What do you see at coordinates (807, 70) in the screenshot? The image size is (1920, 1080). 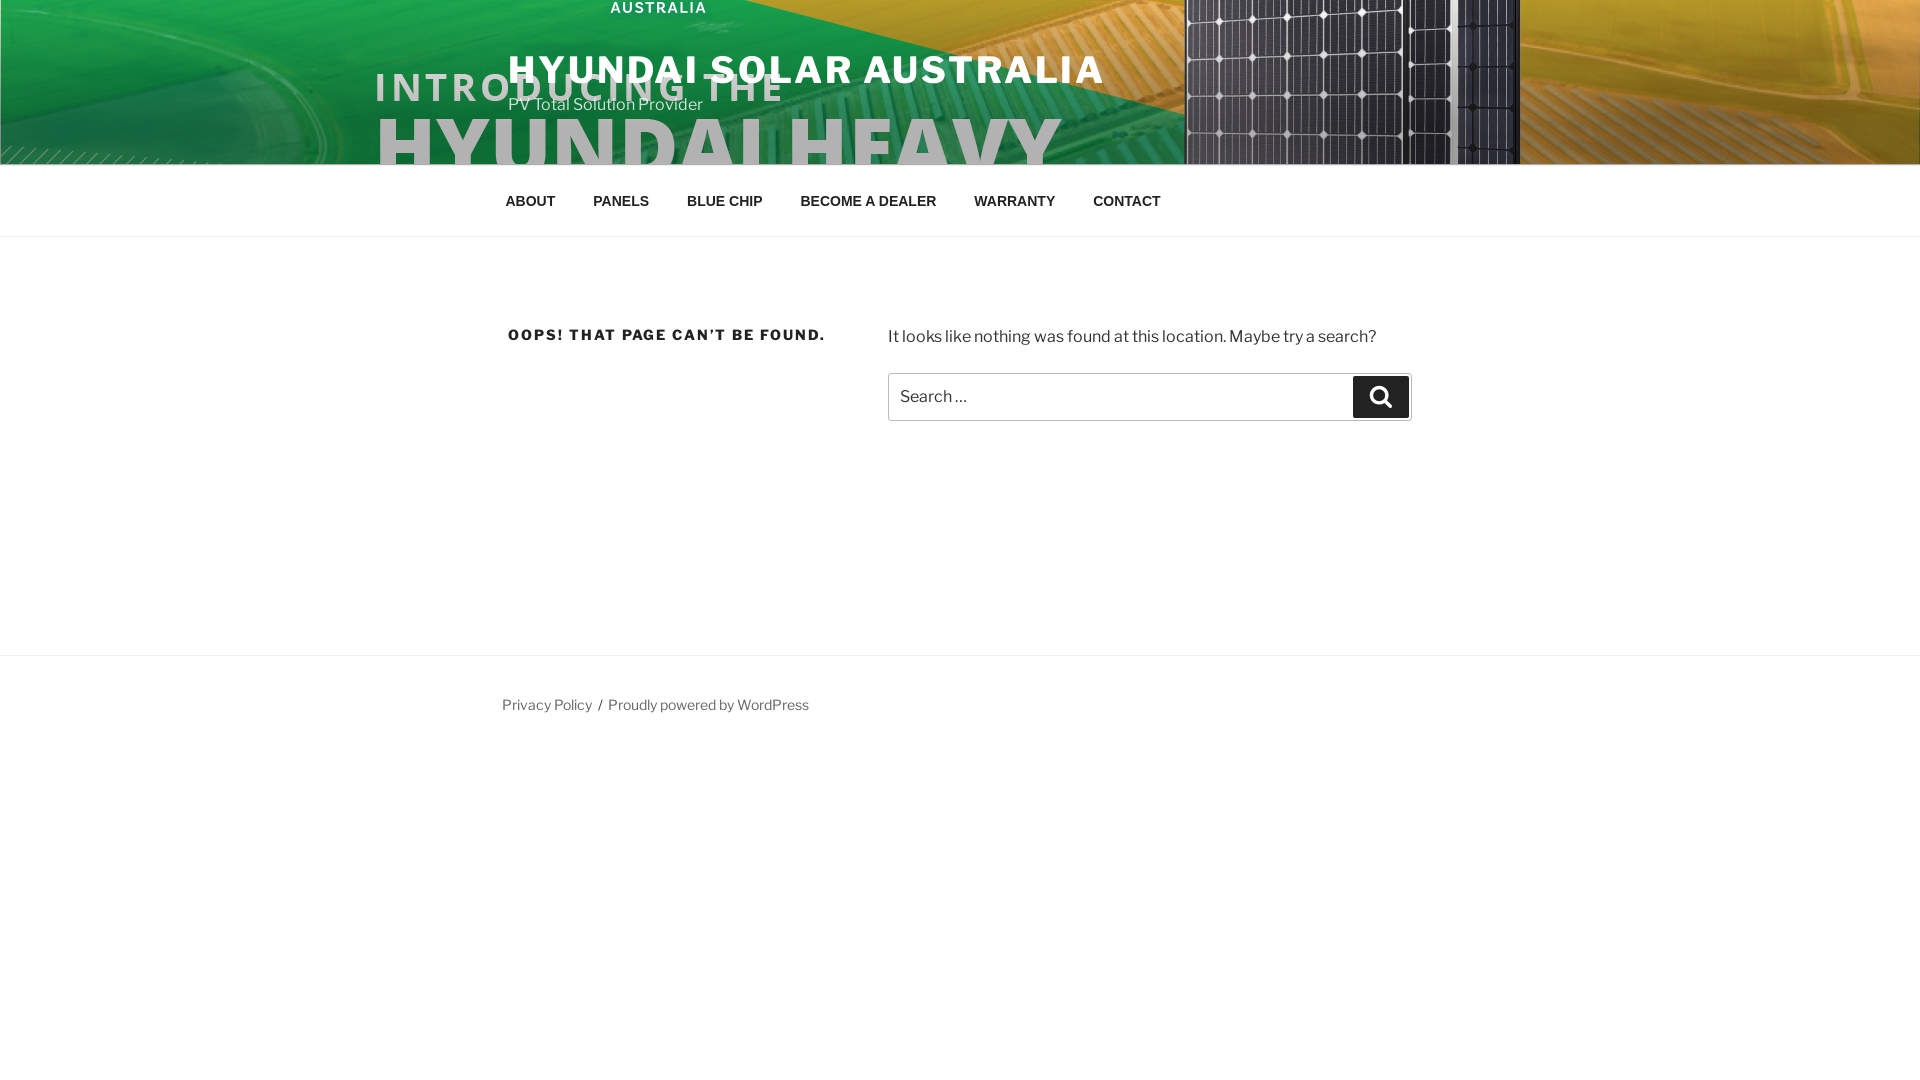 I see `HYUNDAI SOLAR AUSTRALIA` at bounding box center [807, 70].